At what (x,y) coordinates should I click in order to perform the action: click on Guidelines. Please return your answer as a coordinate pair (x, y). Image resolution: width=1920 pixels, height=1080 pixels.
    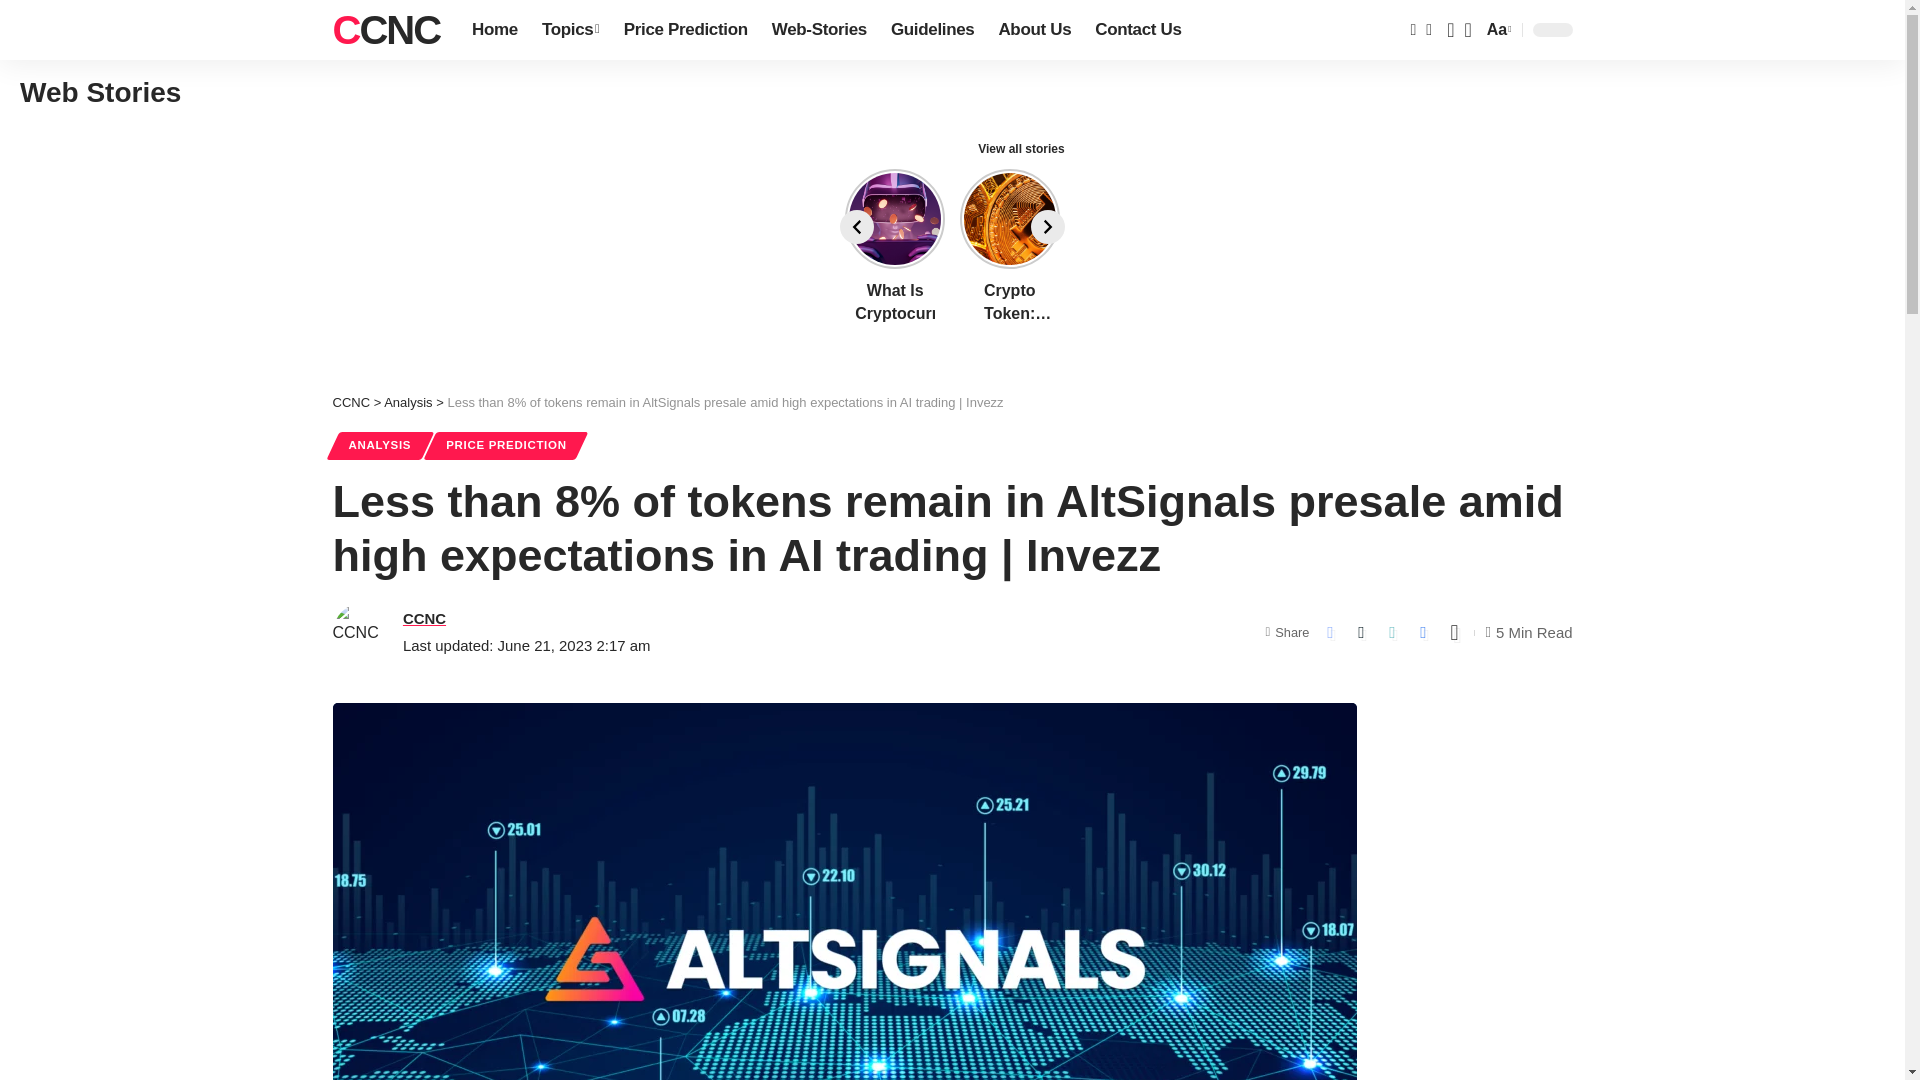
    Looking at the image, I should click on (1034, 30).